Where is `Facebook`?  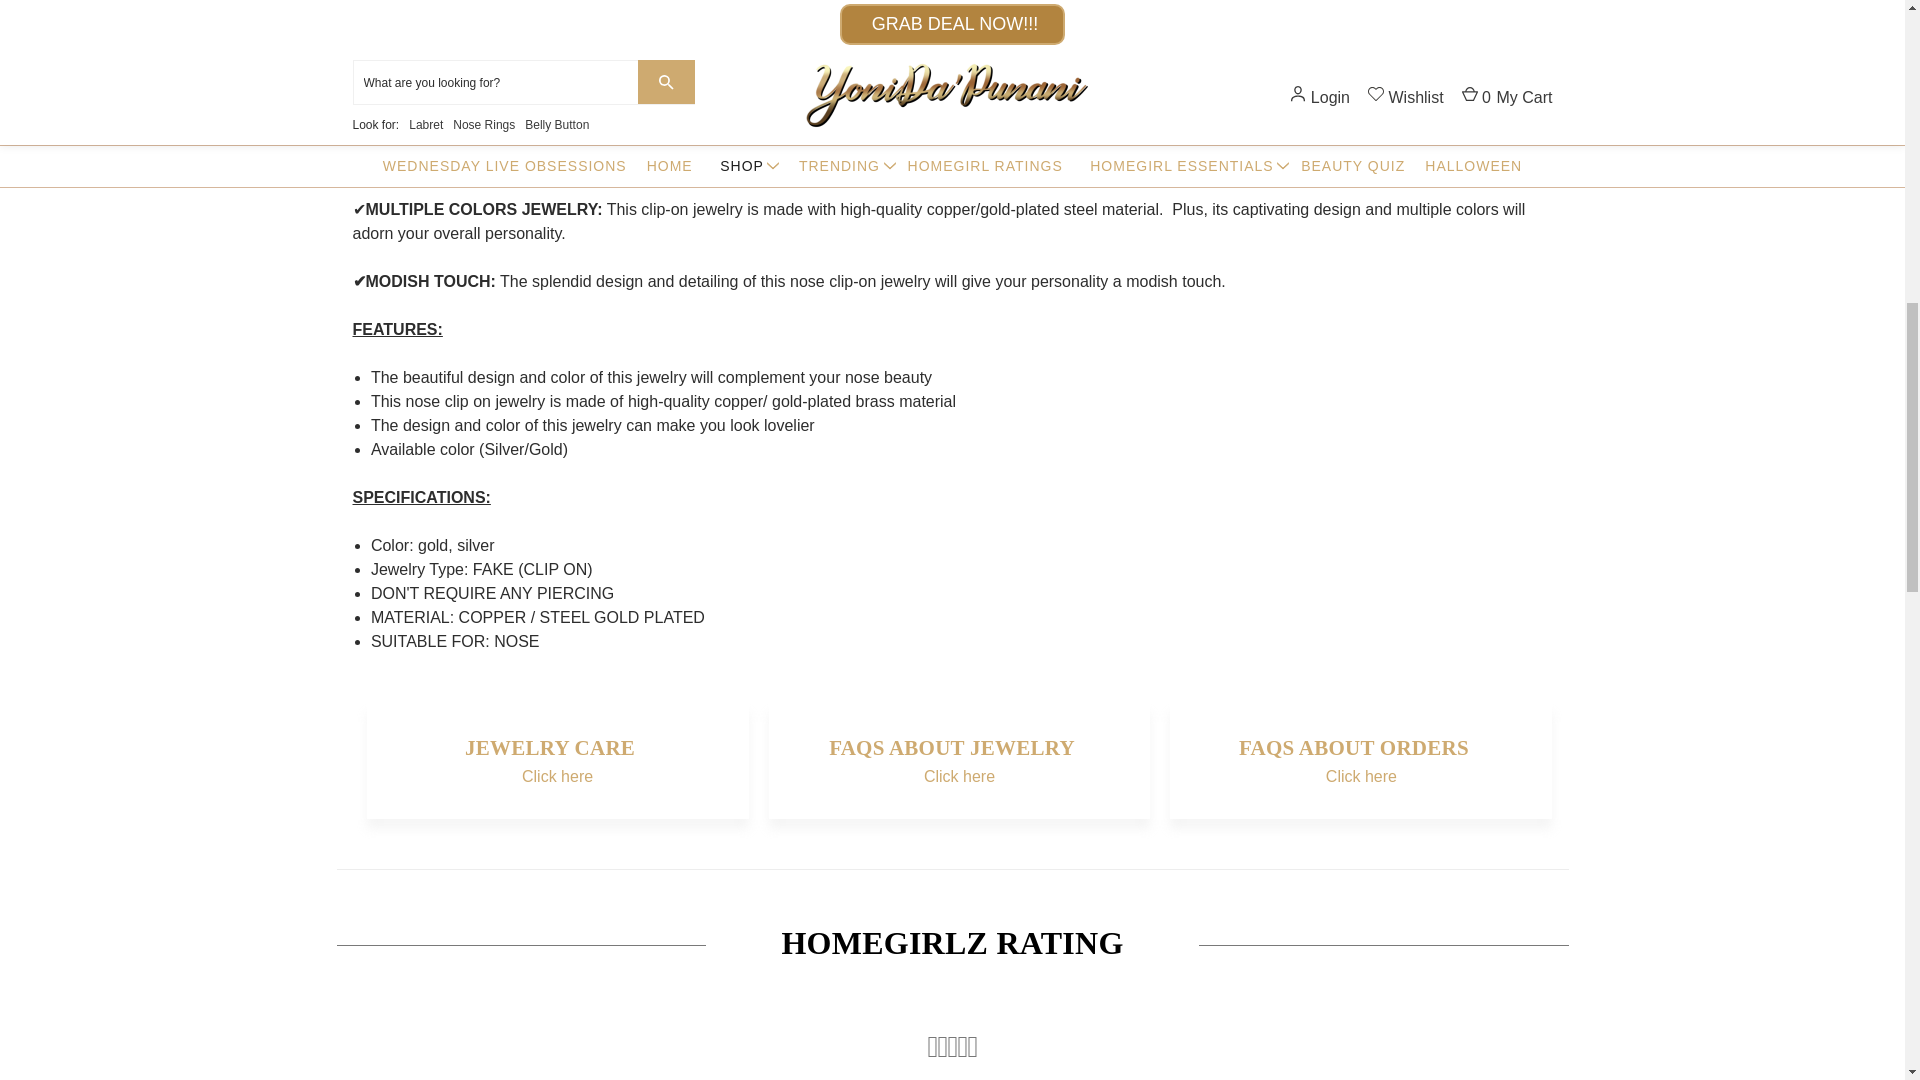
Facebook is located at coordinates (1096, 6).